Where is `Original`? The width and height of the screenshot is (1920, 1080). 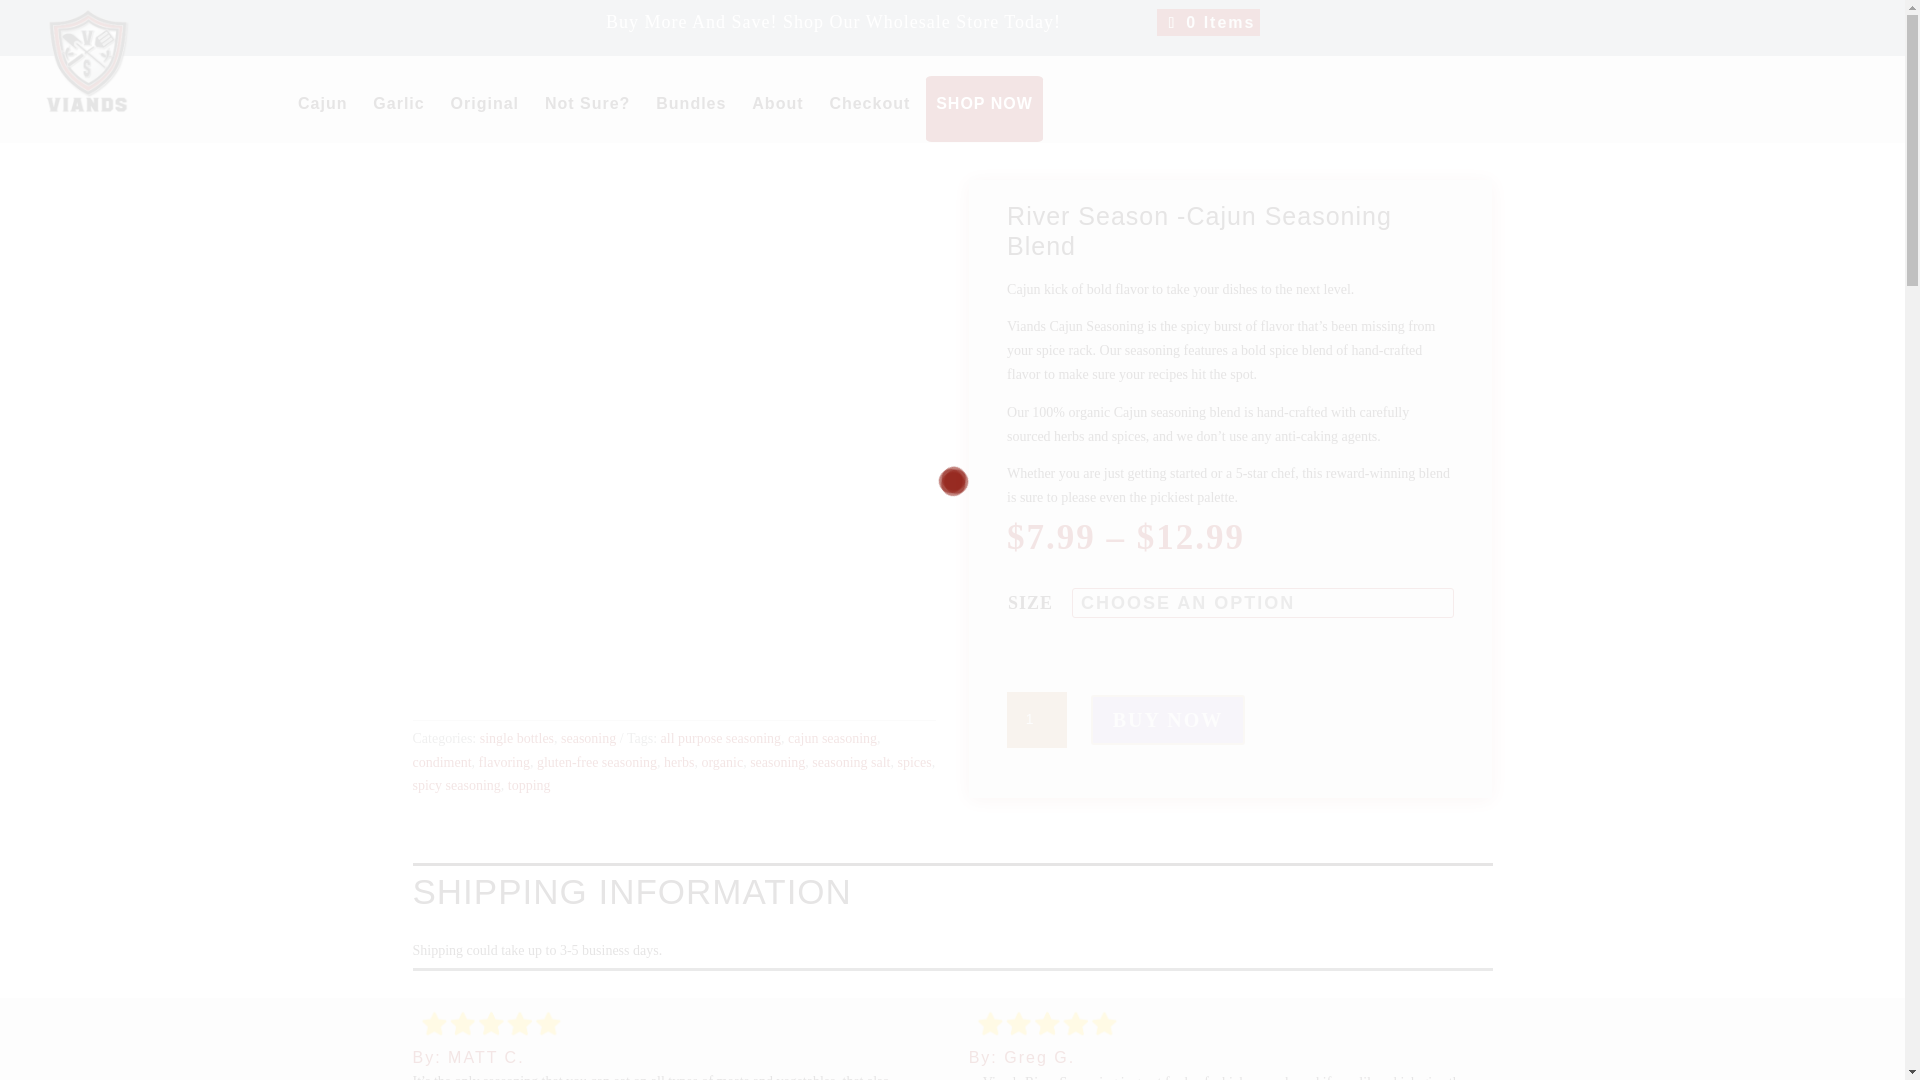 Original is located at coordinates (484, 114).